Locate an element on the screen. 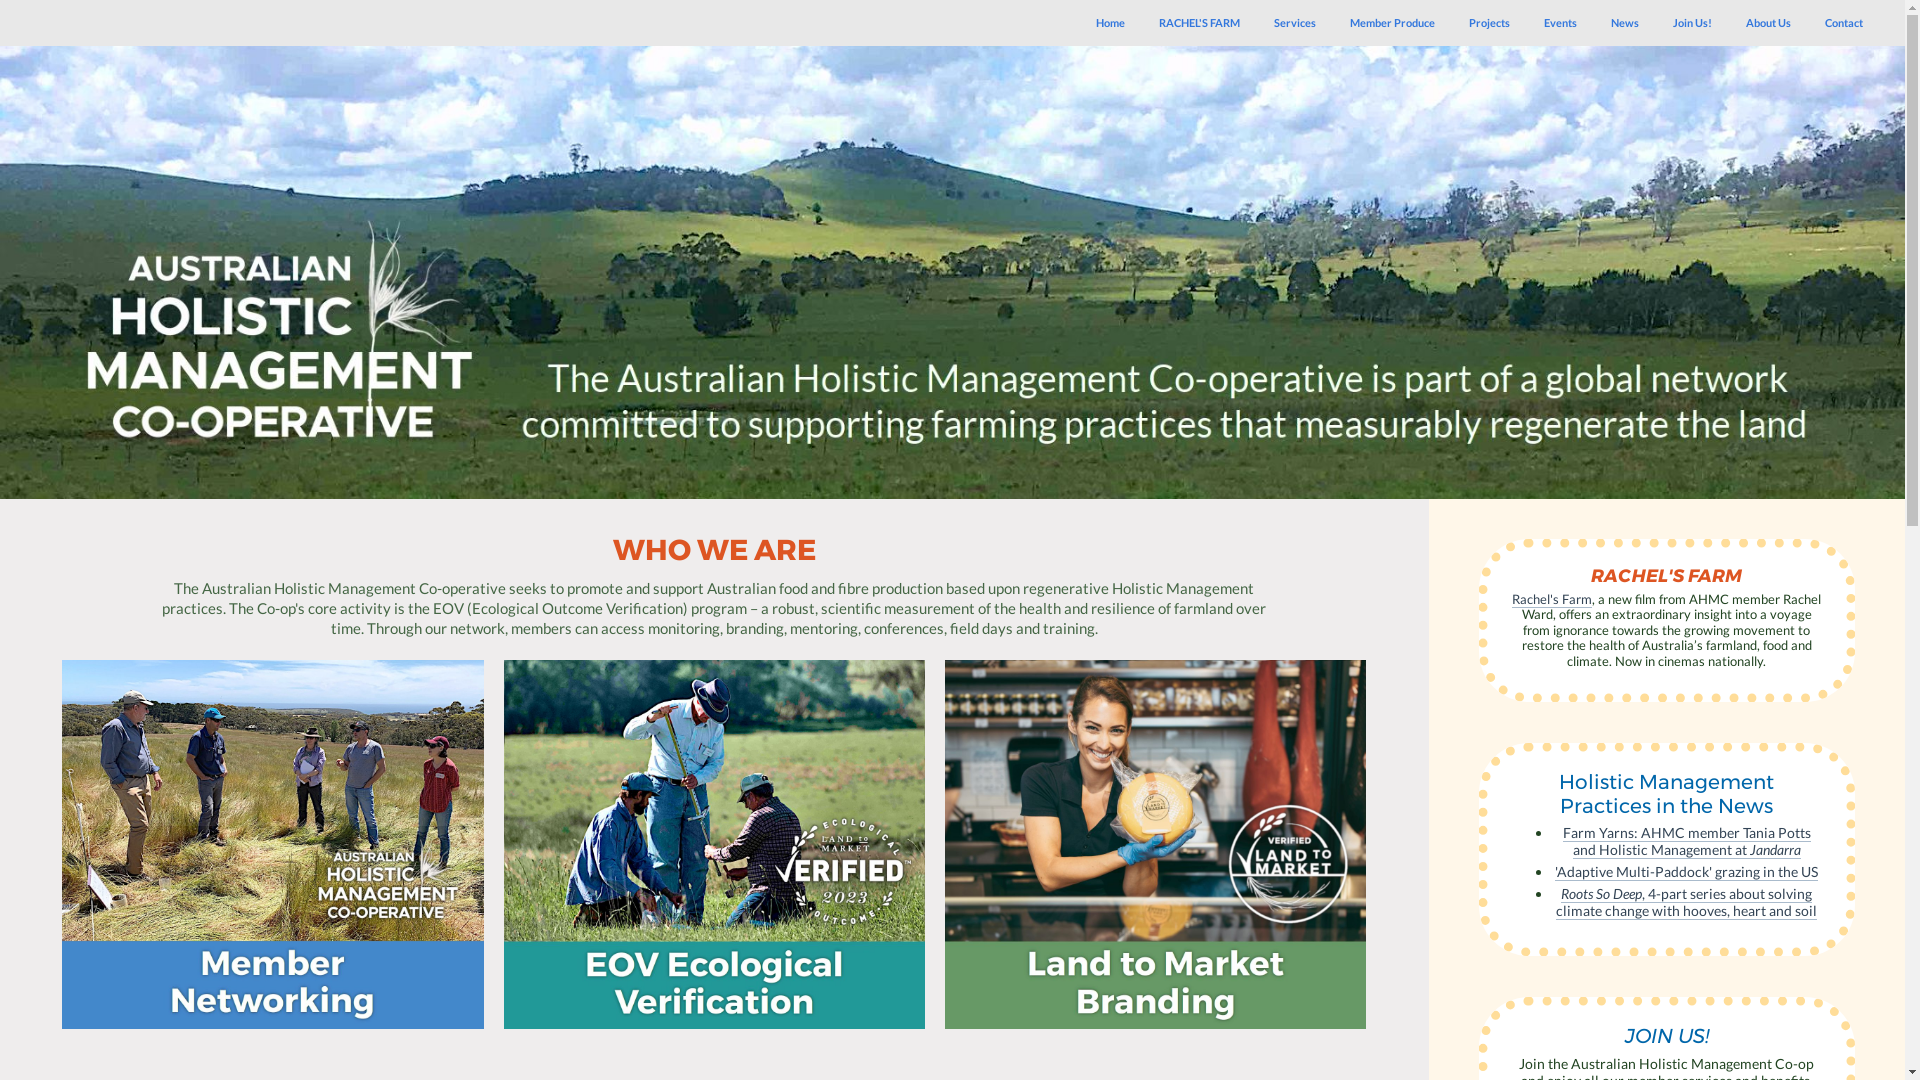 The height and width of the screenshot is (1080, 1920). Contact is located at coordinates (1844, 23).